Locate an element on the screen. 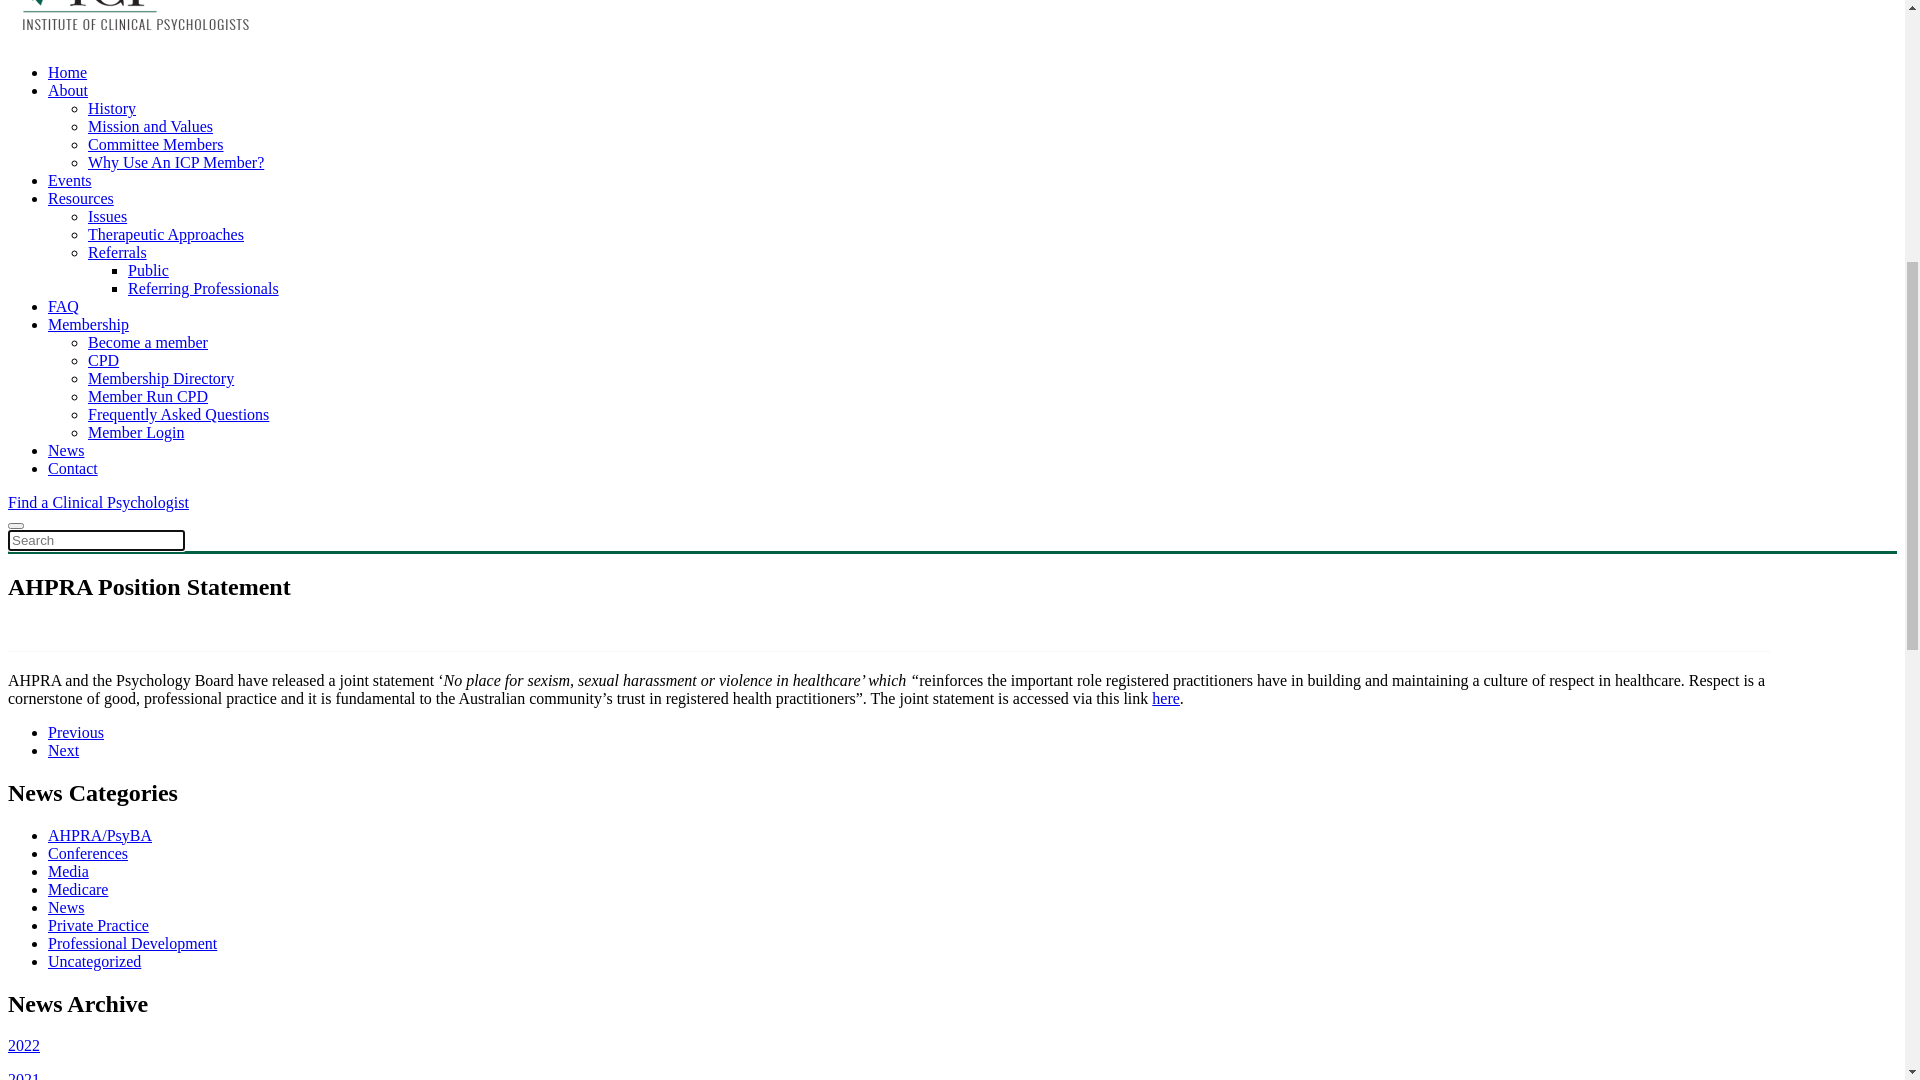 The image size is (1920, 1080). Referrals is located at coordinates (118, 352).